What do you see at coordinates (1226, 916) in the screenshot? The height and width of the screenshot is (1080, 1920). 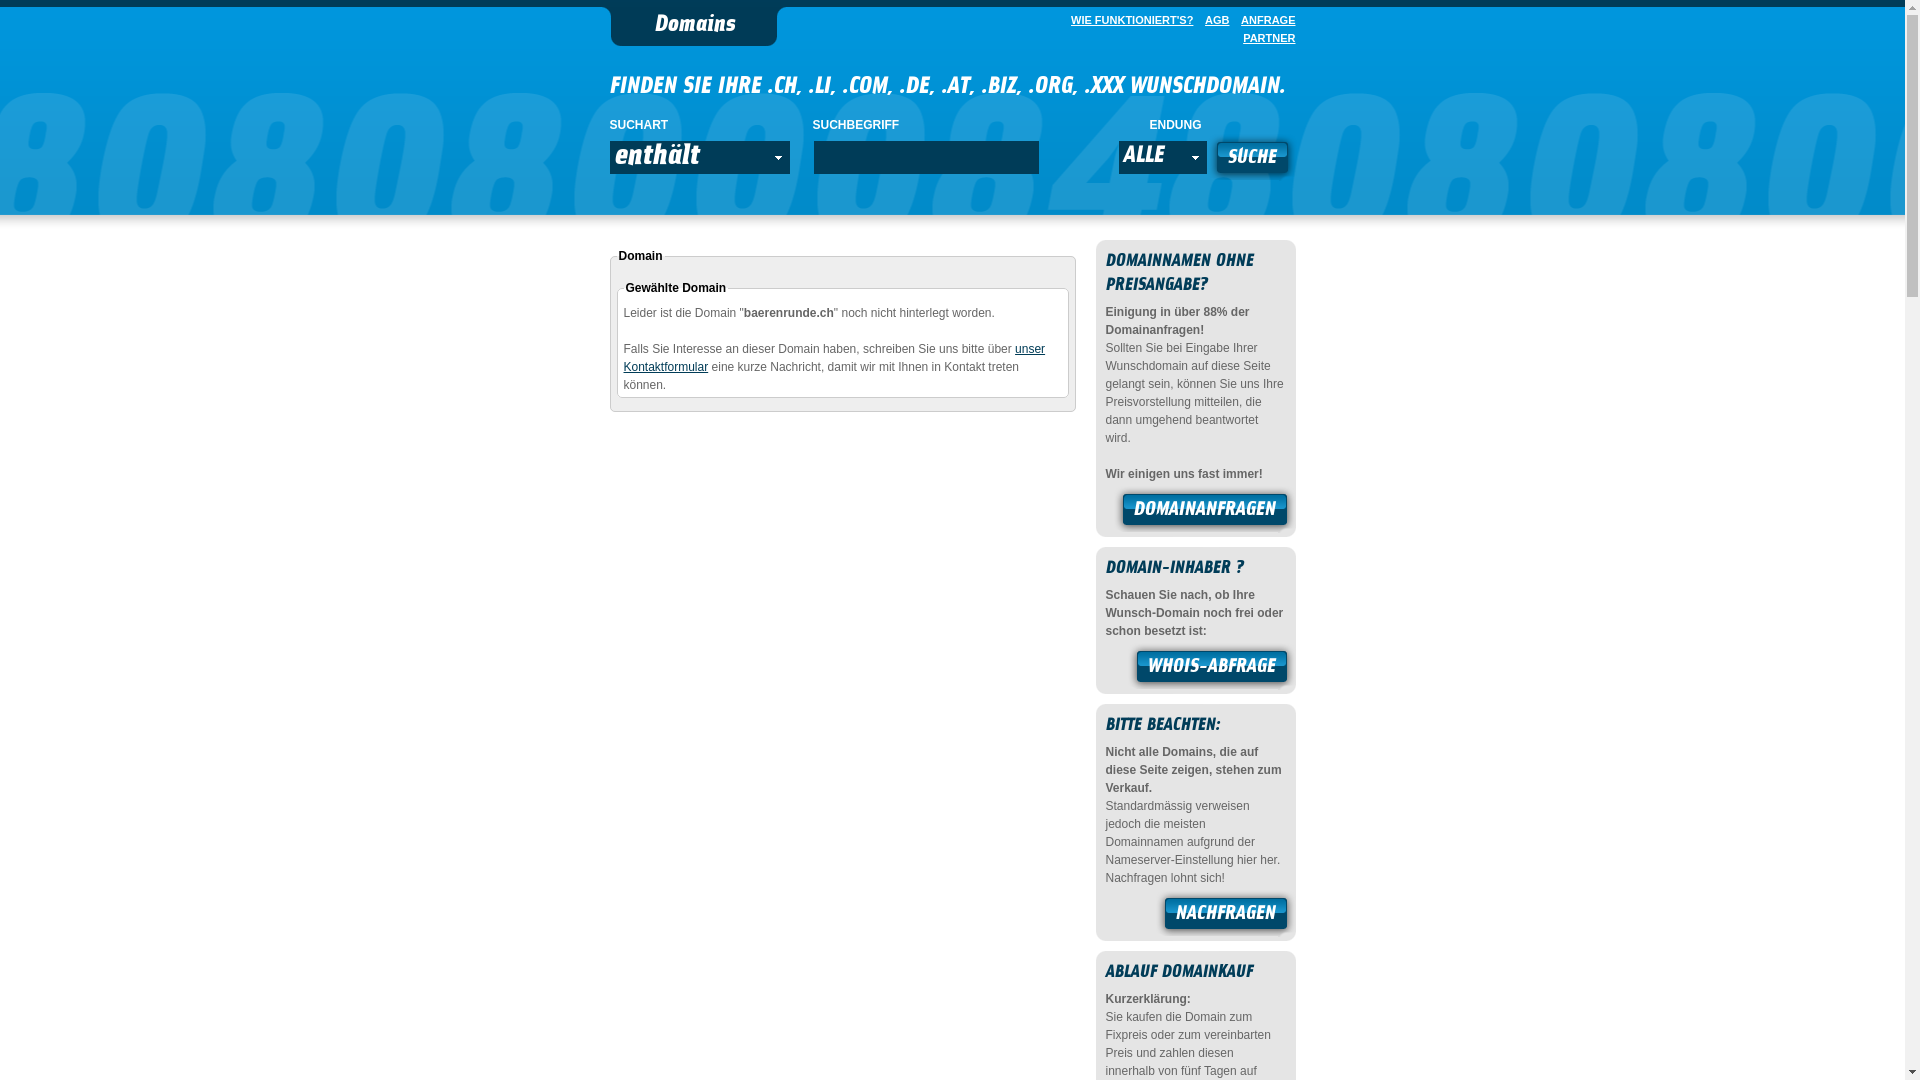 I see `NACHFRAGEN` at bounding box center [1226, 916].